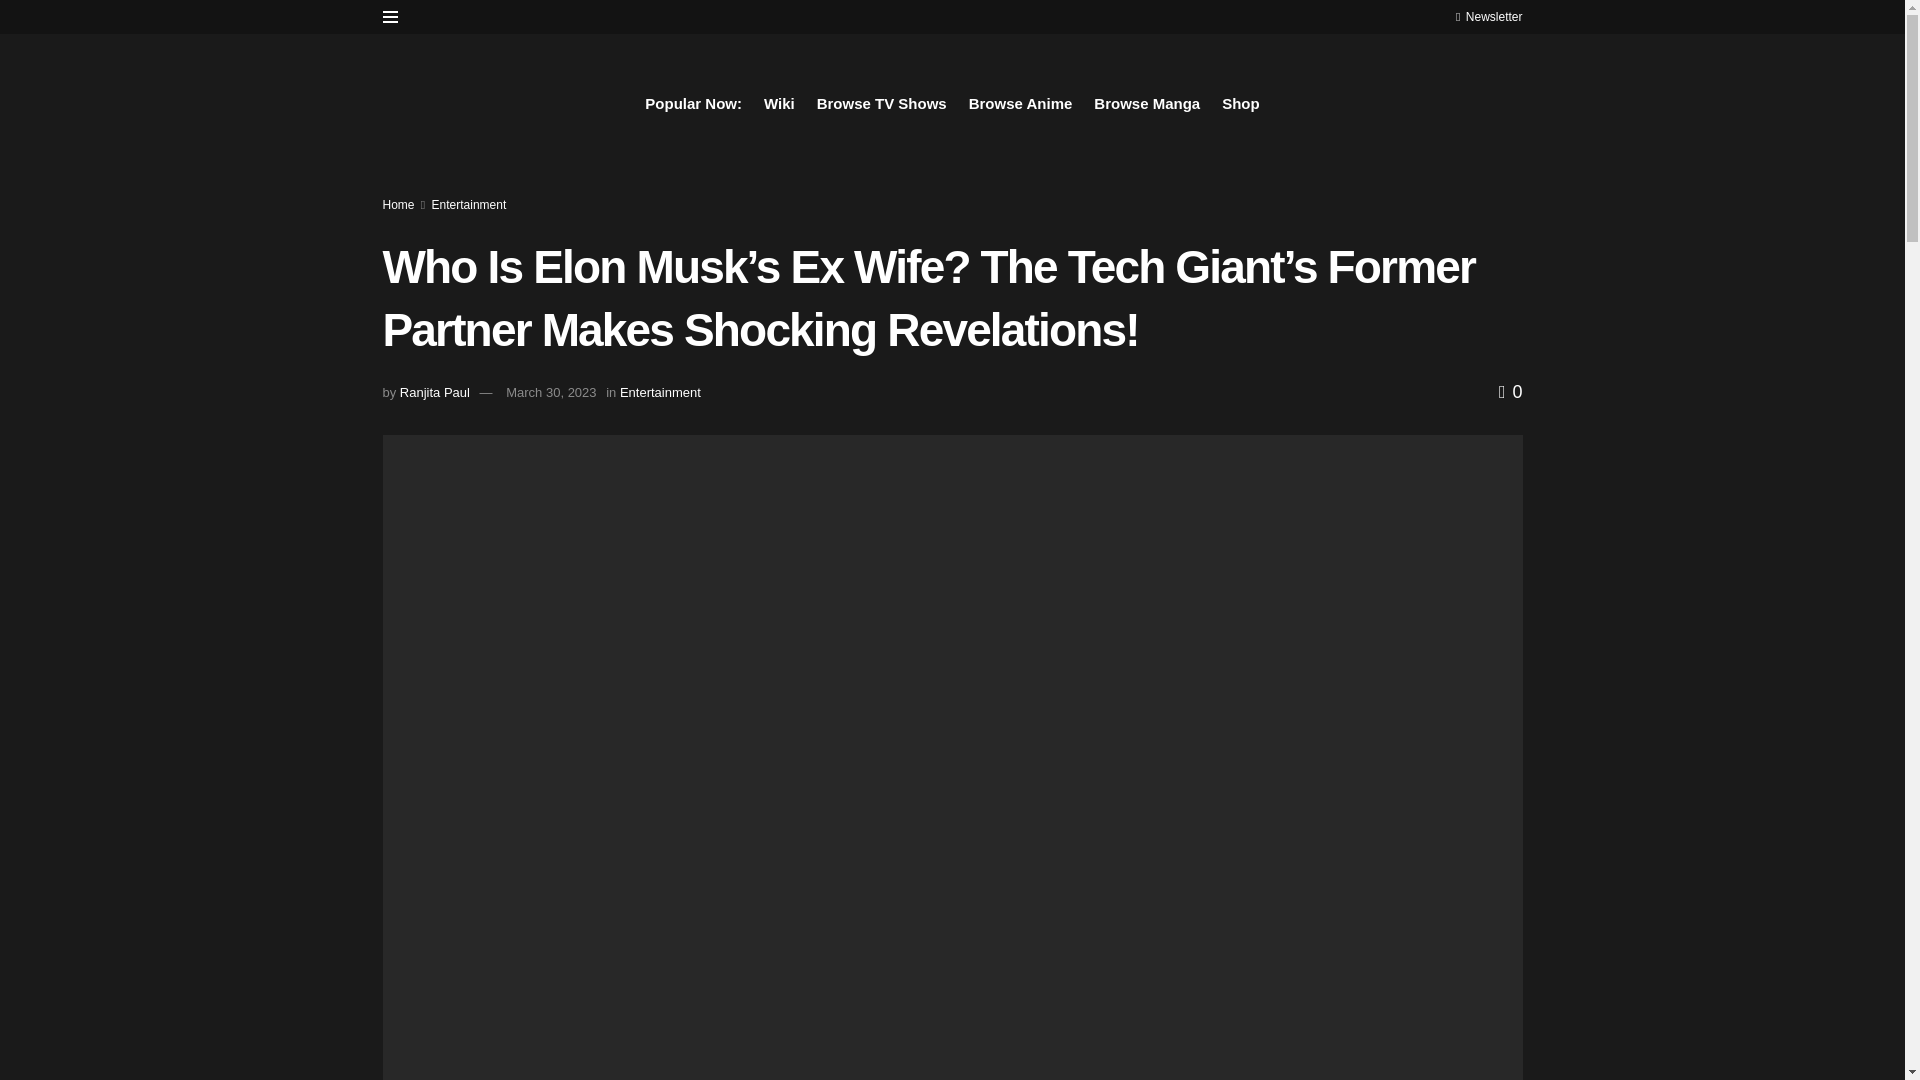 The image size is (1920, 1080). I want to click on Browse Anime, so click(1021, 103).